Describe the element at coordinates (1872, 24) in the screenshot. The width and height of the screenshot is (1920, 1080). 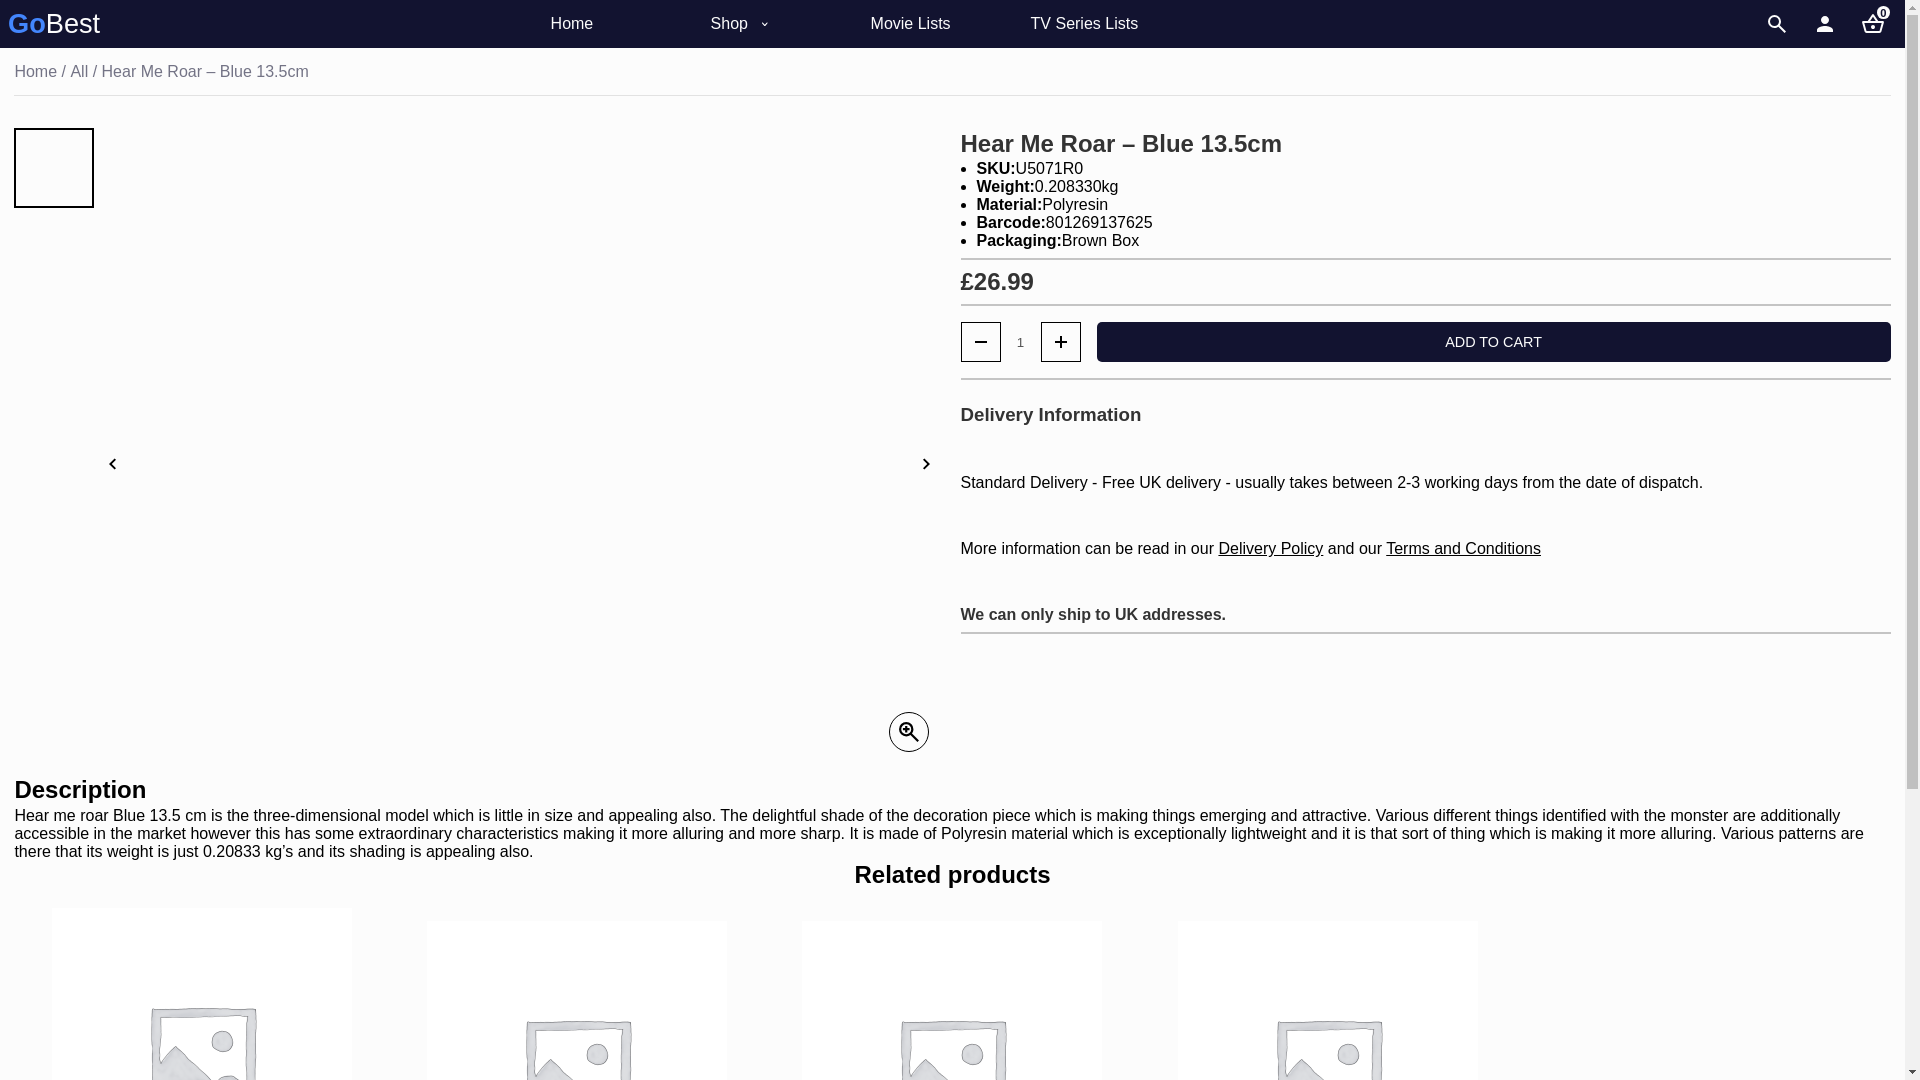
I see `0` at that location.